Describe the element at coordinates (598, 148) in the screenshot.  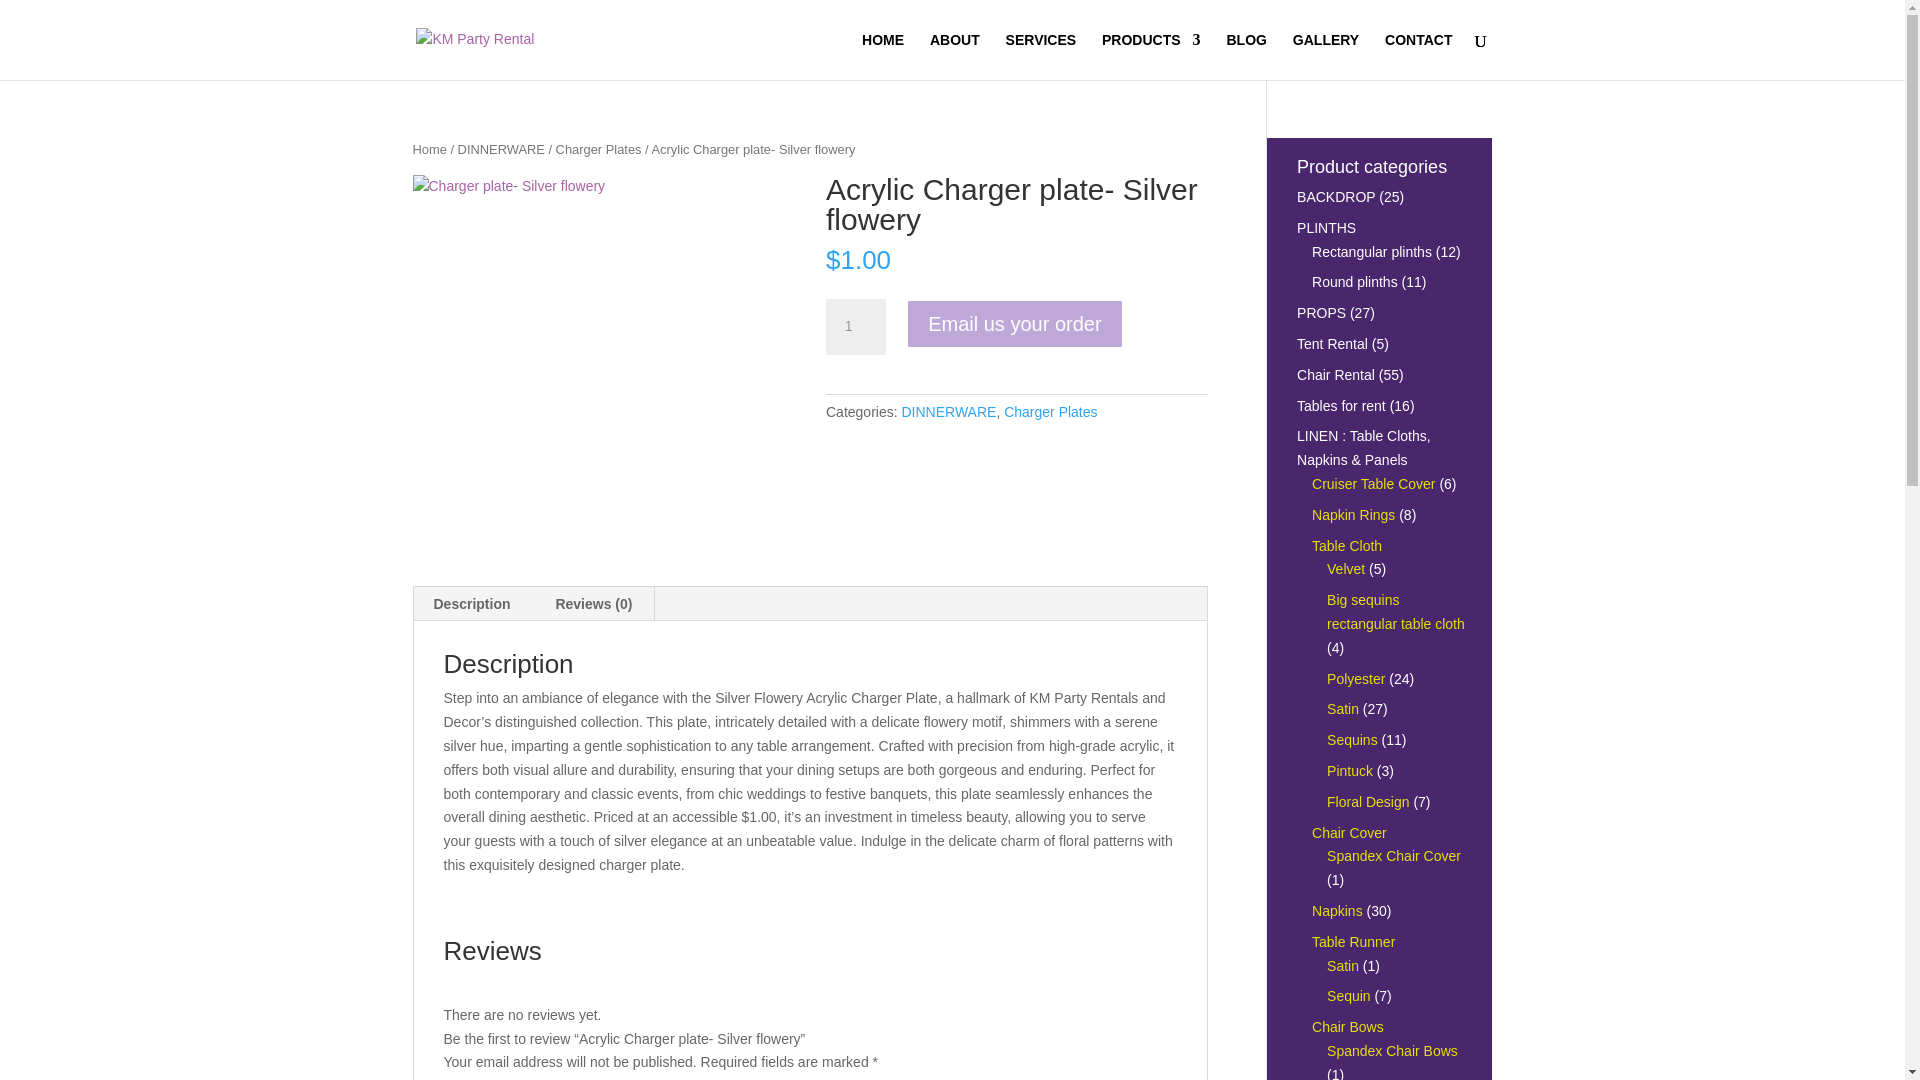
I see `Charger Plates` at that location.